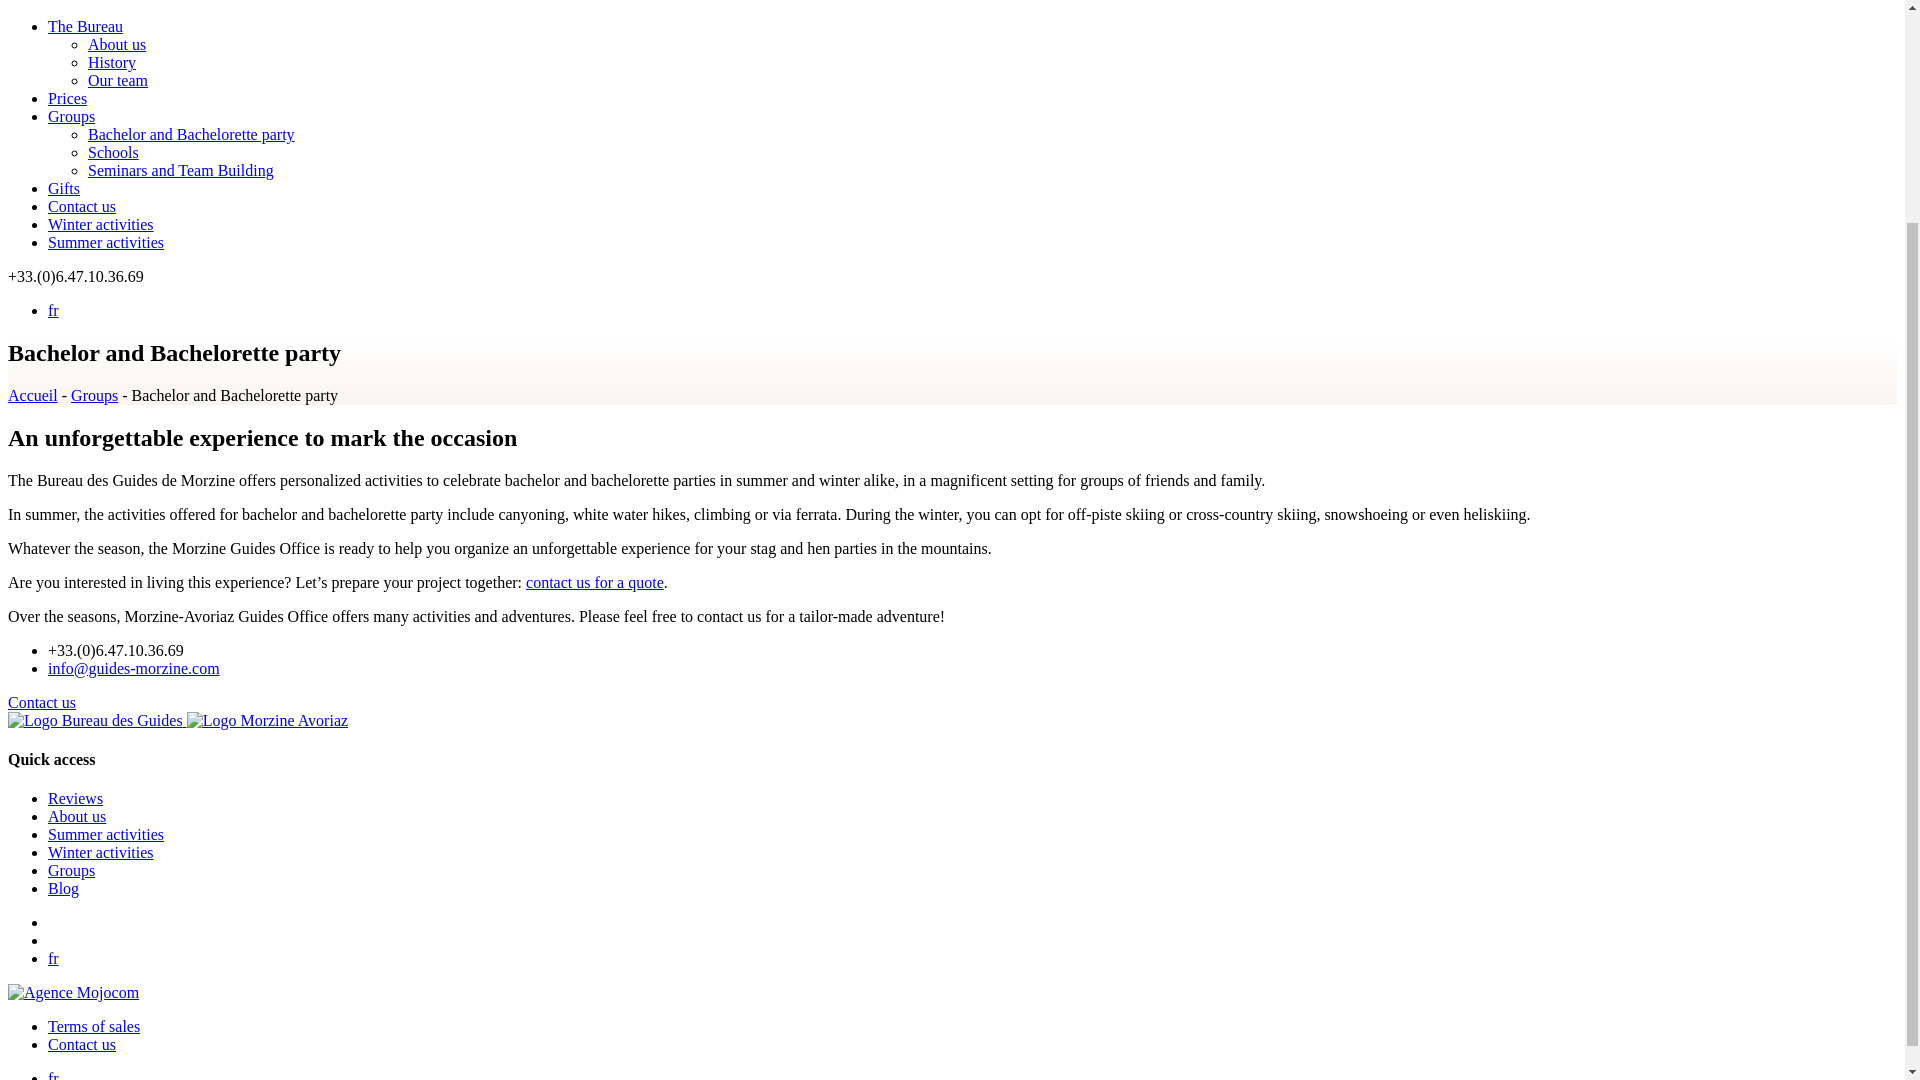  What do you see at coordinates (192, 134) in the screenshot?
I see `Bachelor and Bachelorette party` at bounding box center [192, 134].